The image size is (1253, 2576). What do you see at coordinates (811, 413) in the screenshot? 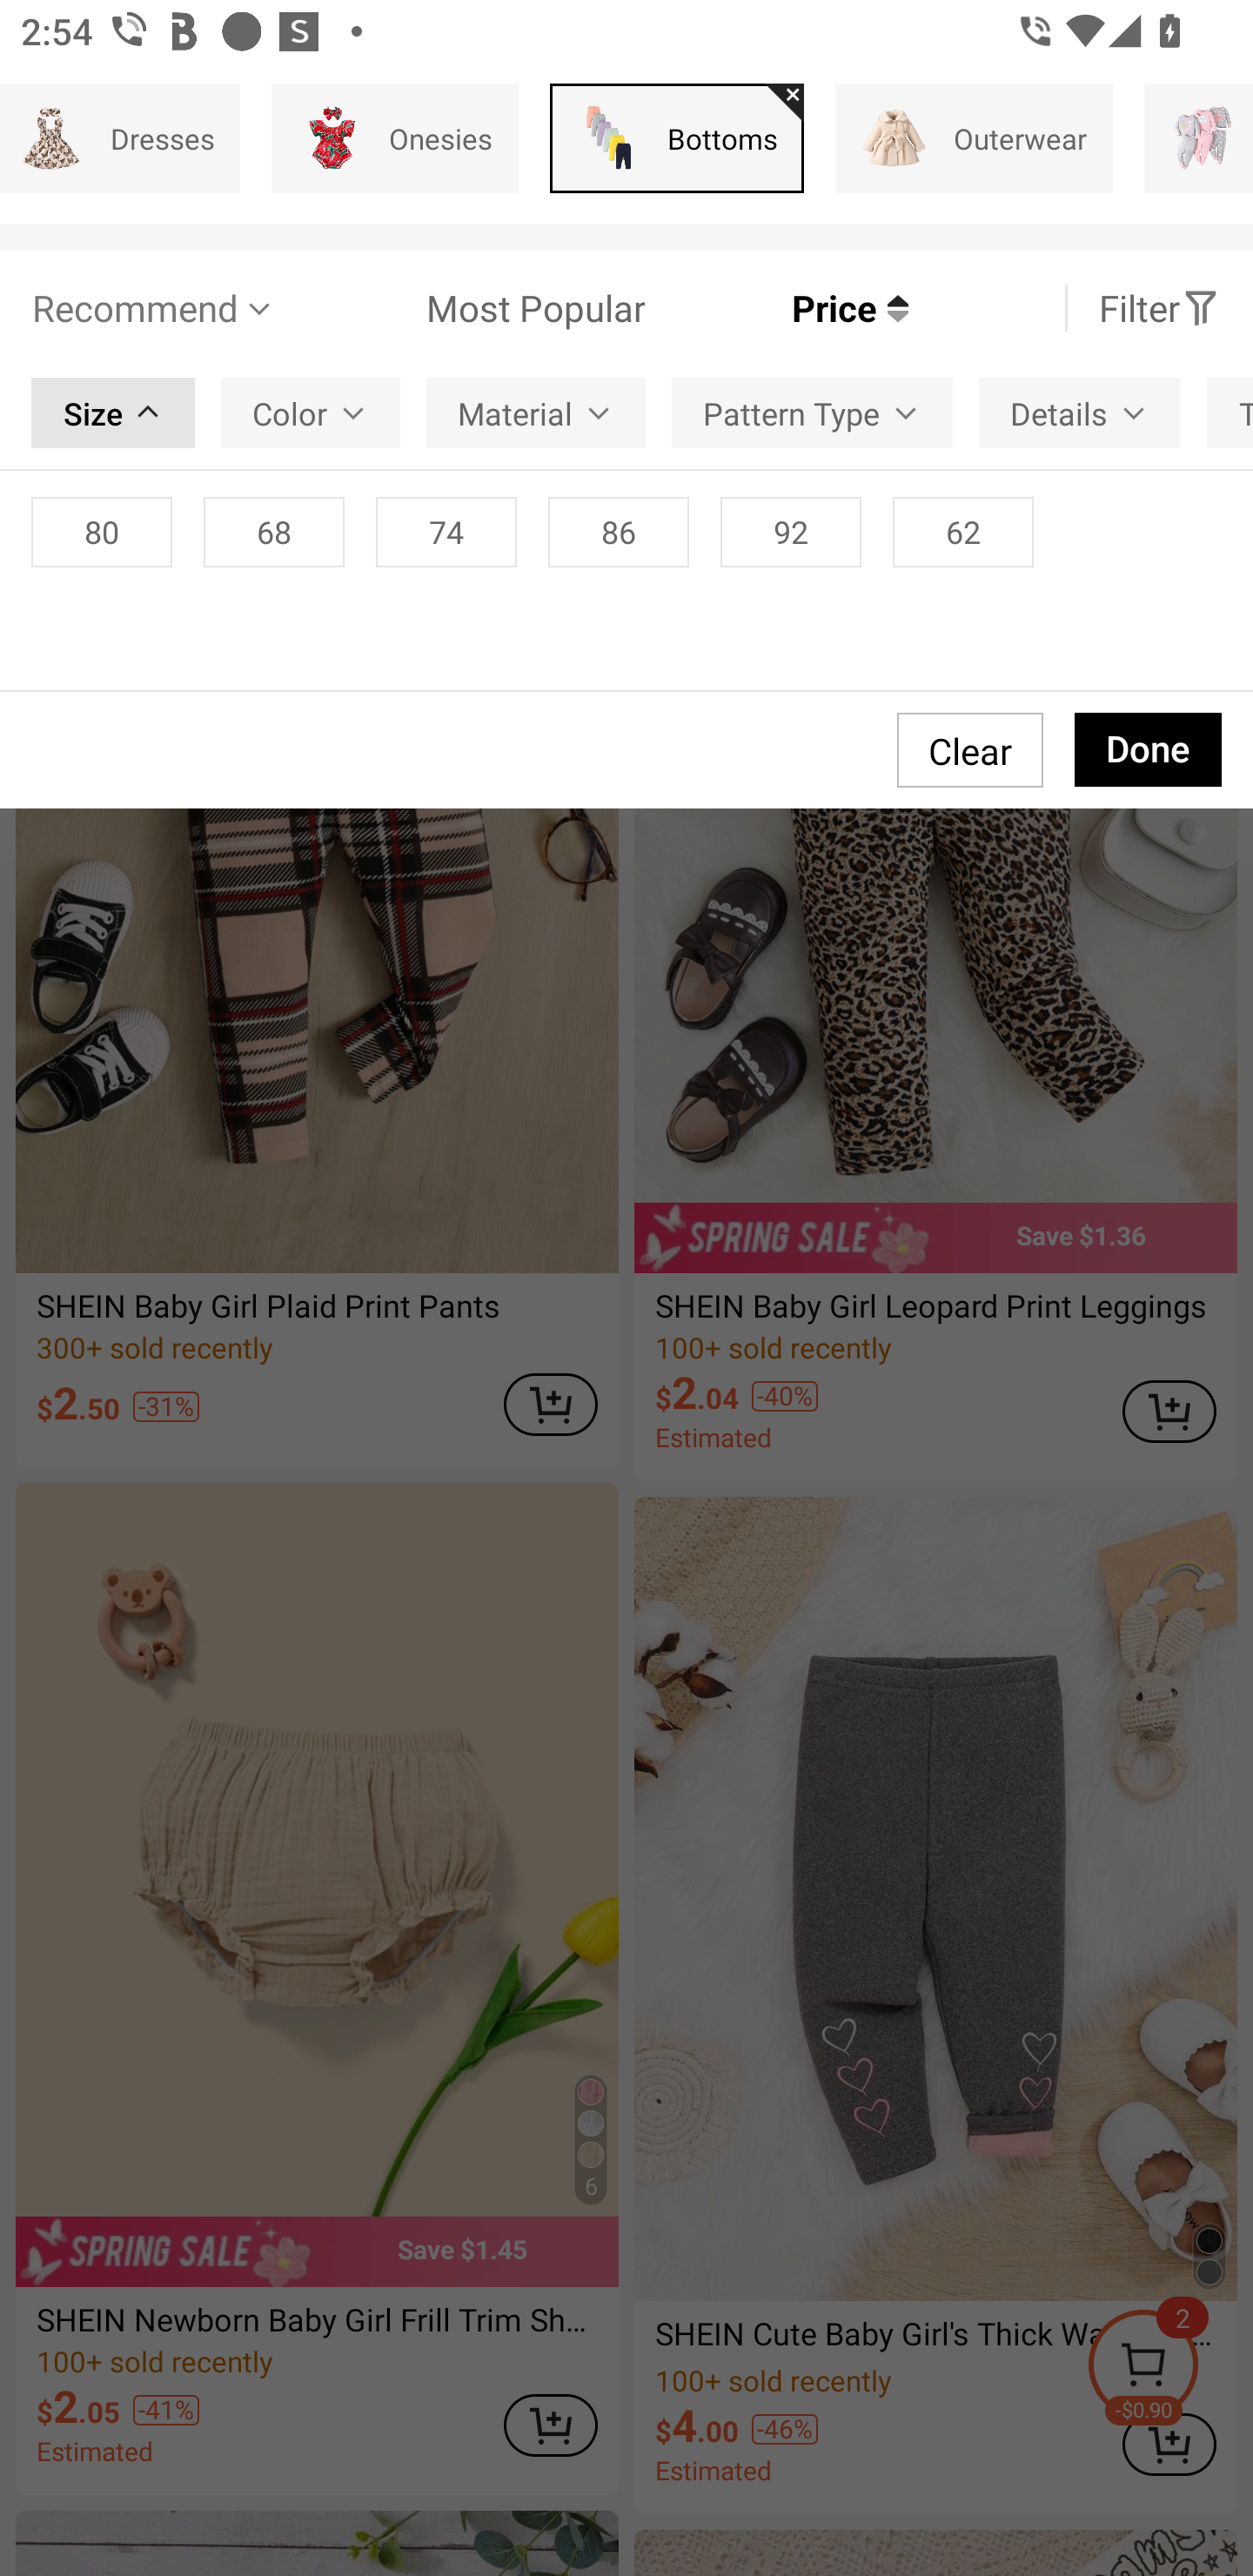
I see `Pattern Type` at bounding box center [811, 413].